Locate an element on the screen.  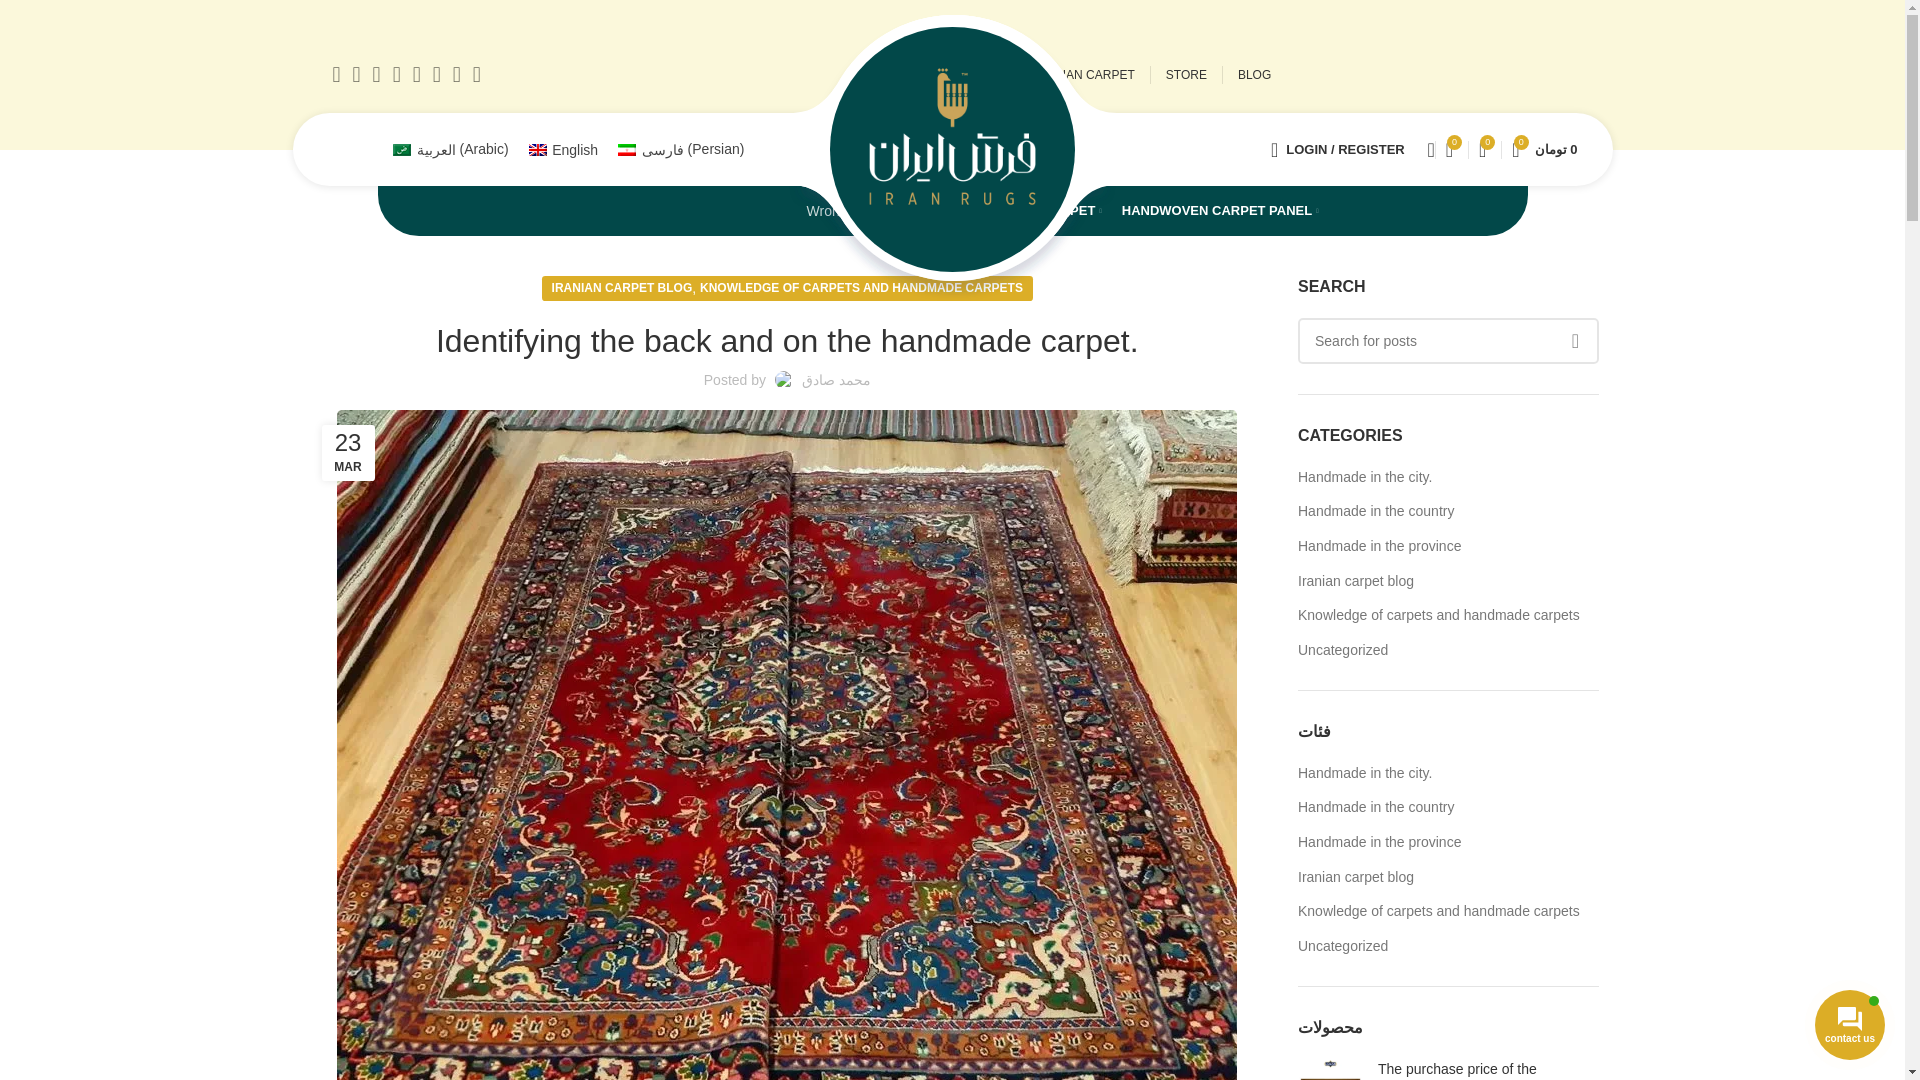
HANDWOVEN CARPET PANEL is located at coordinates (1220, 211).